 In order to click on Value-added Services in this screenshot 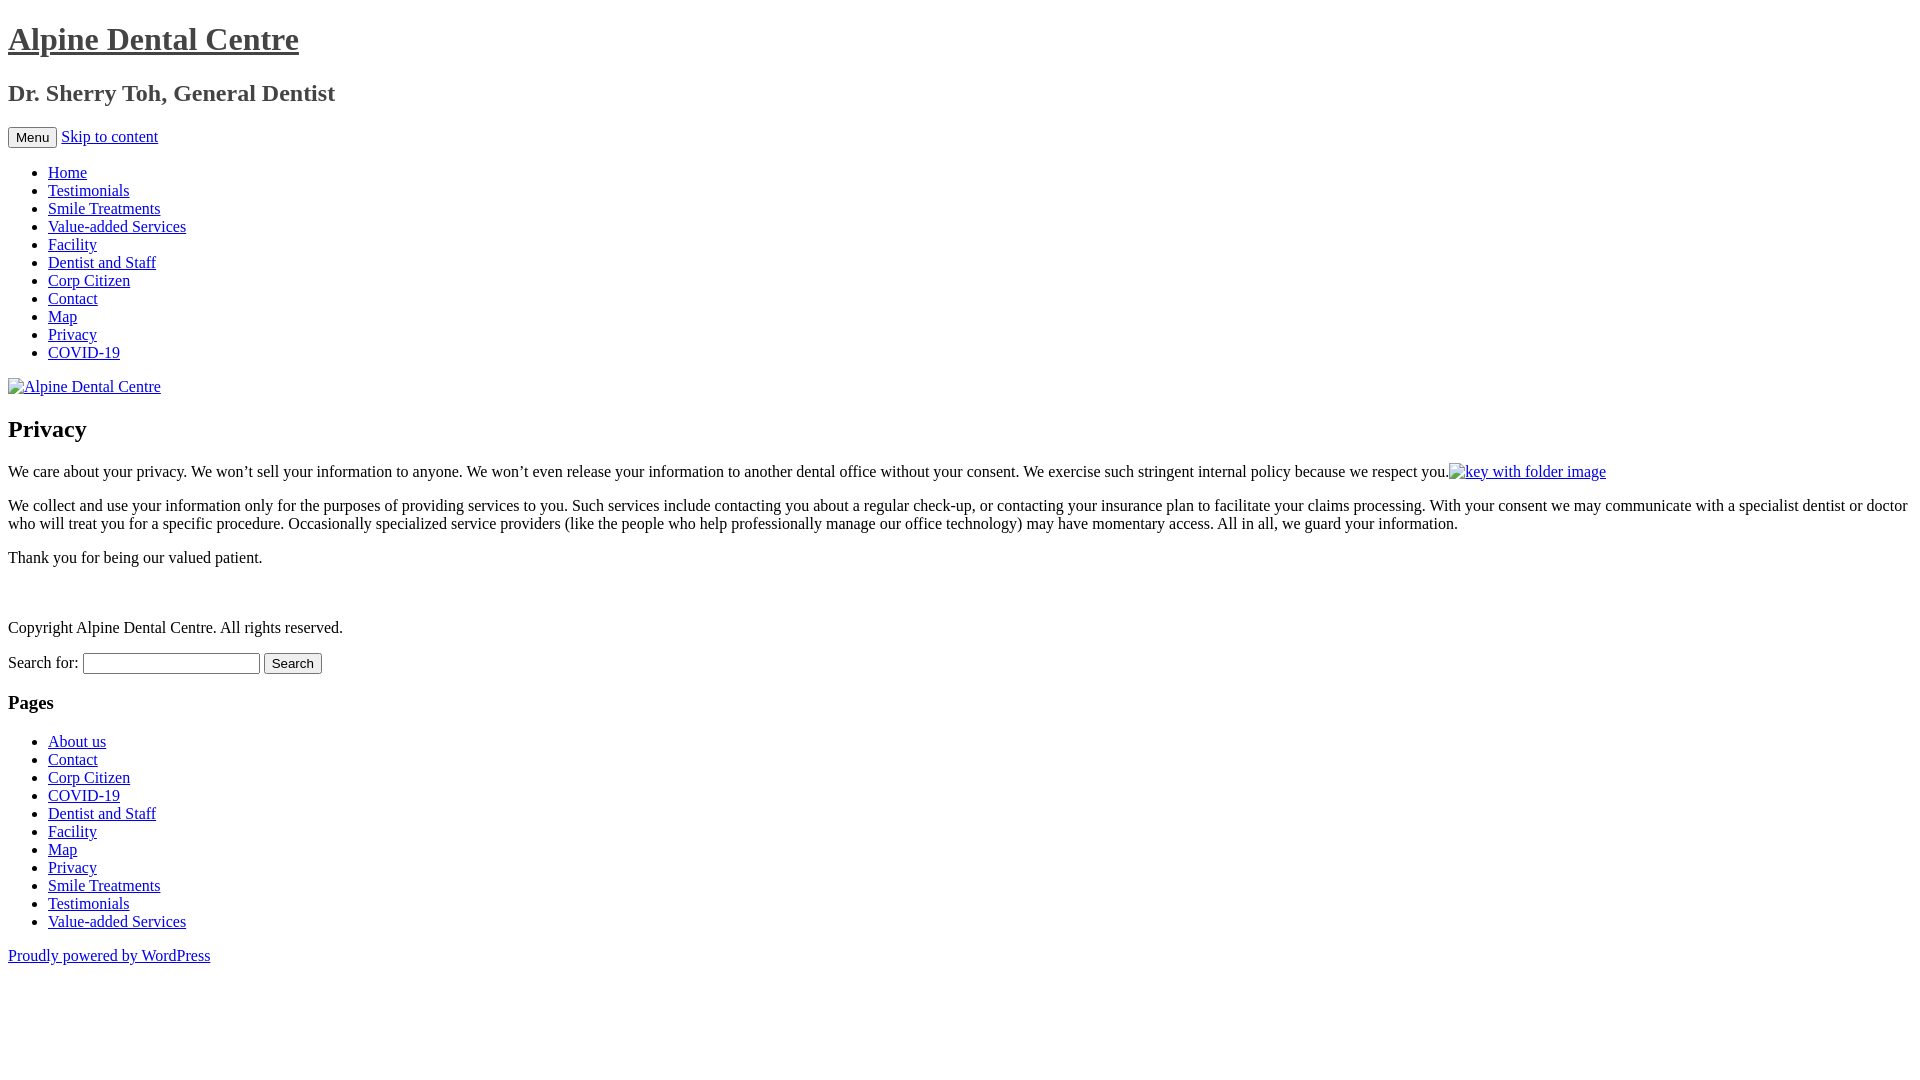, I will do `click(117, 922)`.